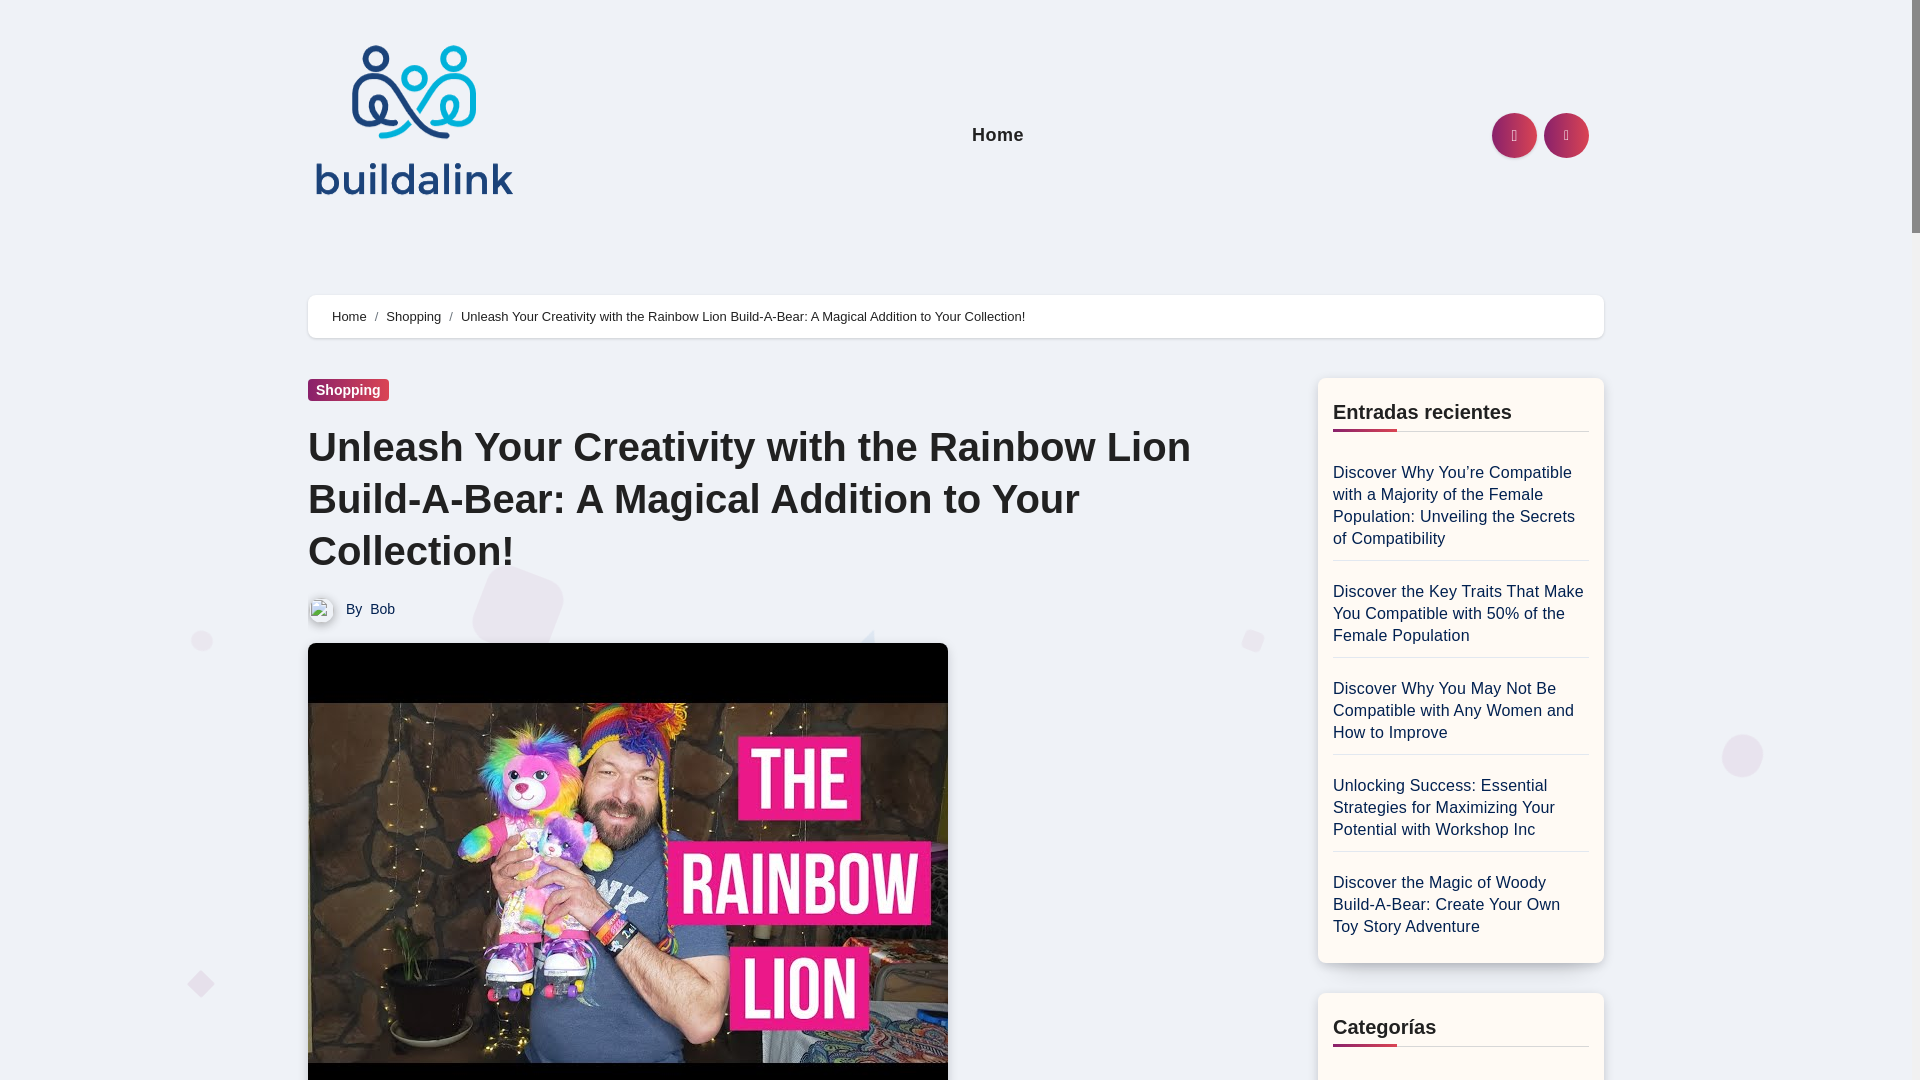 The width and height of the screenshot is (1920, 1080). Describe the element at coordinates (998, 135) in the screenshot. I see `Home` at that location.